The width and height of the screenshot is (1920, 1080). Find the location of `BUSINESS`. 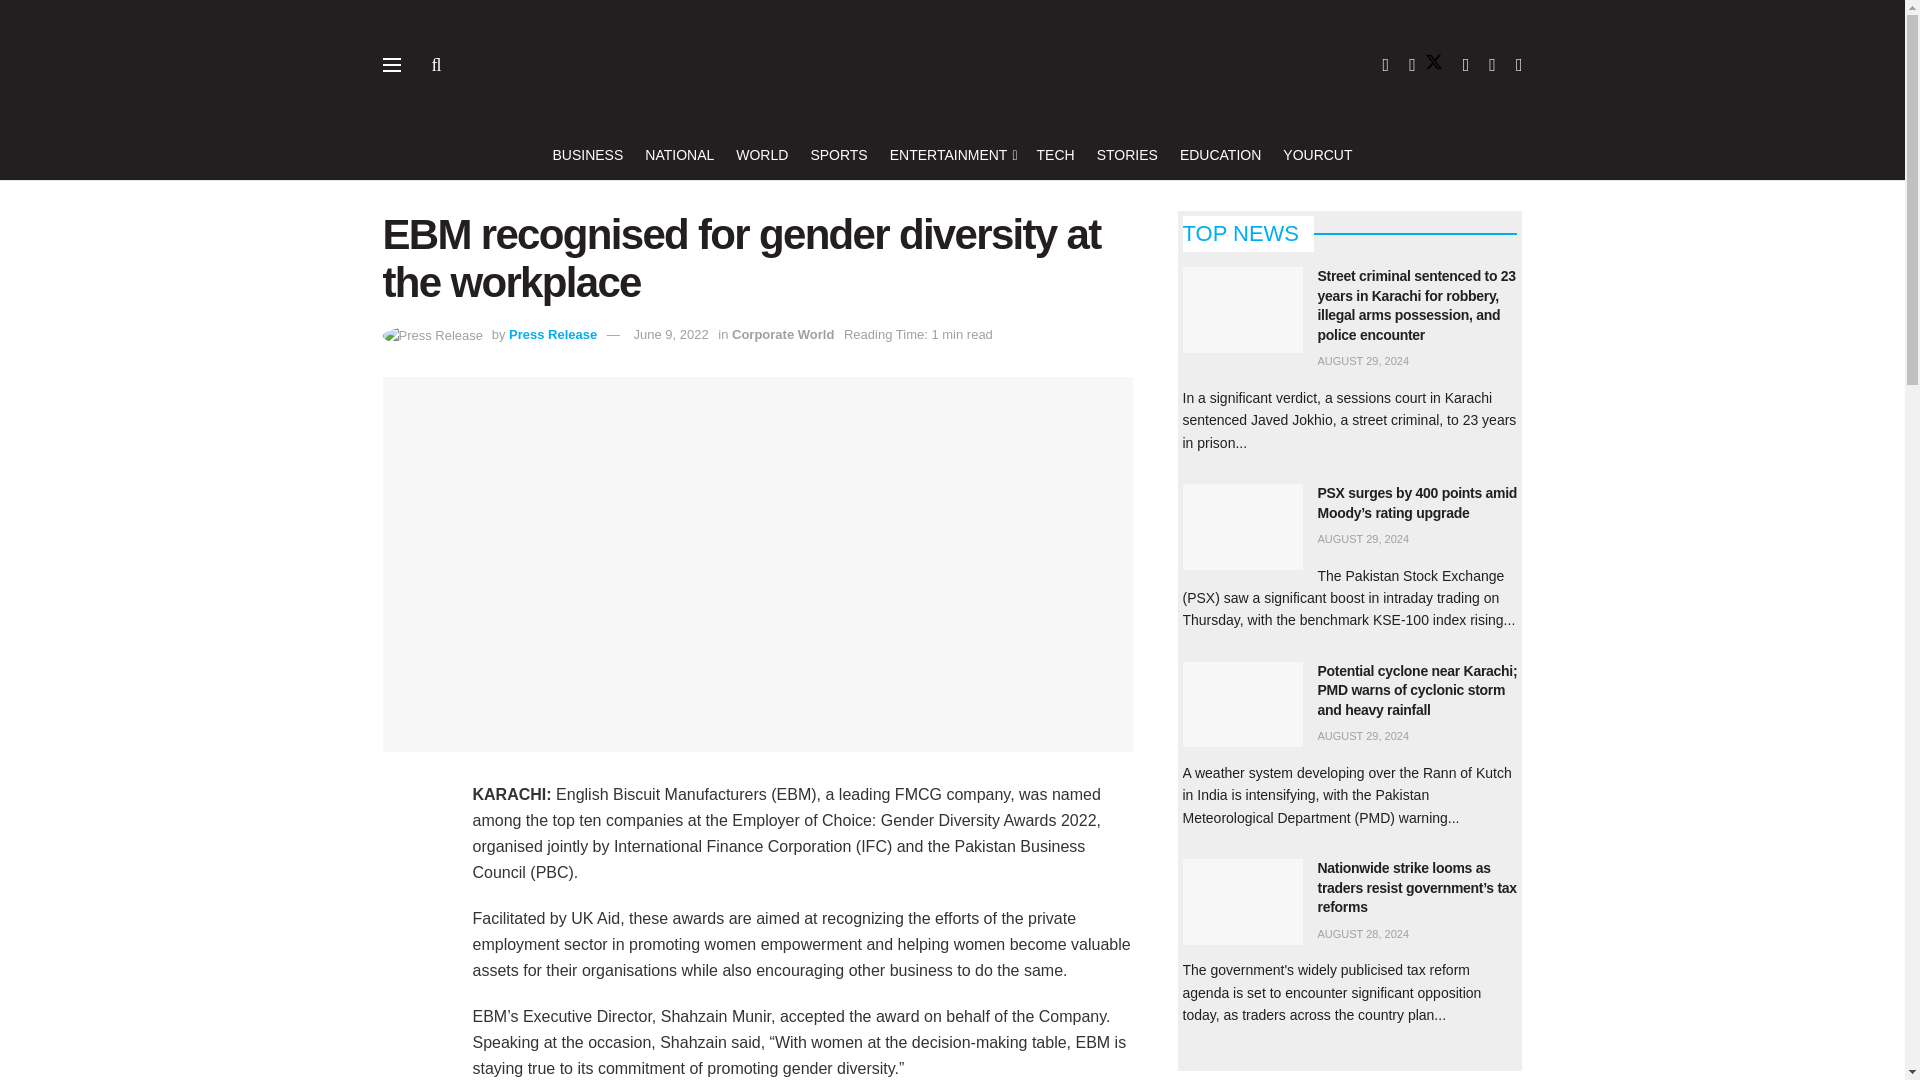

BUSINESS is located at coordinates (587, 154).